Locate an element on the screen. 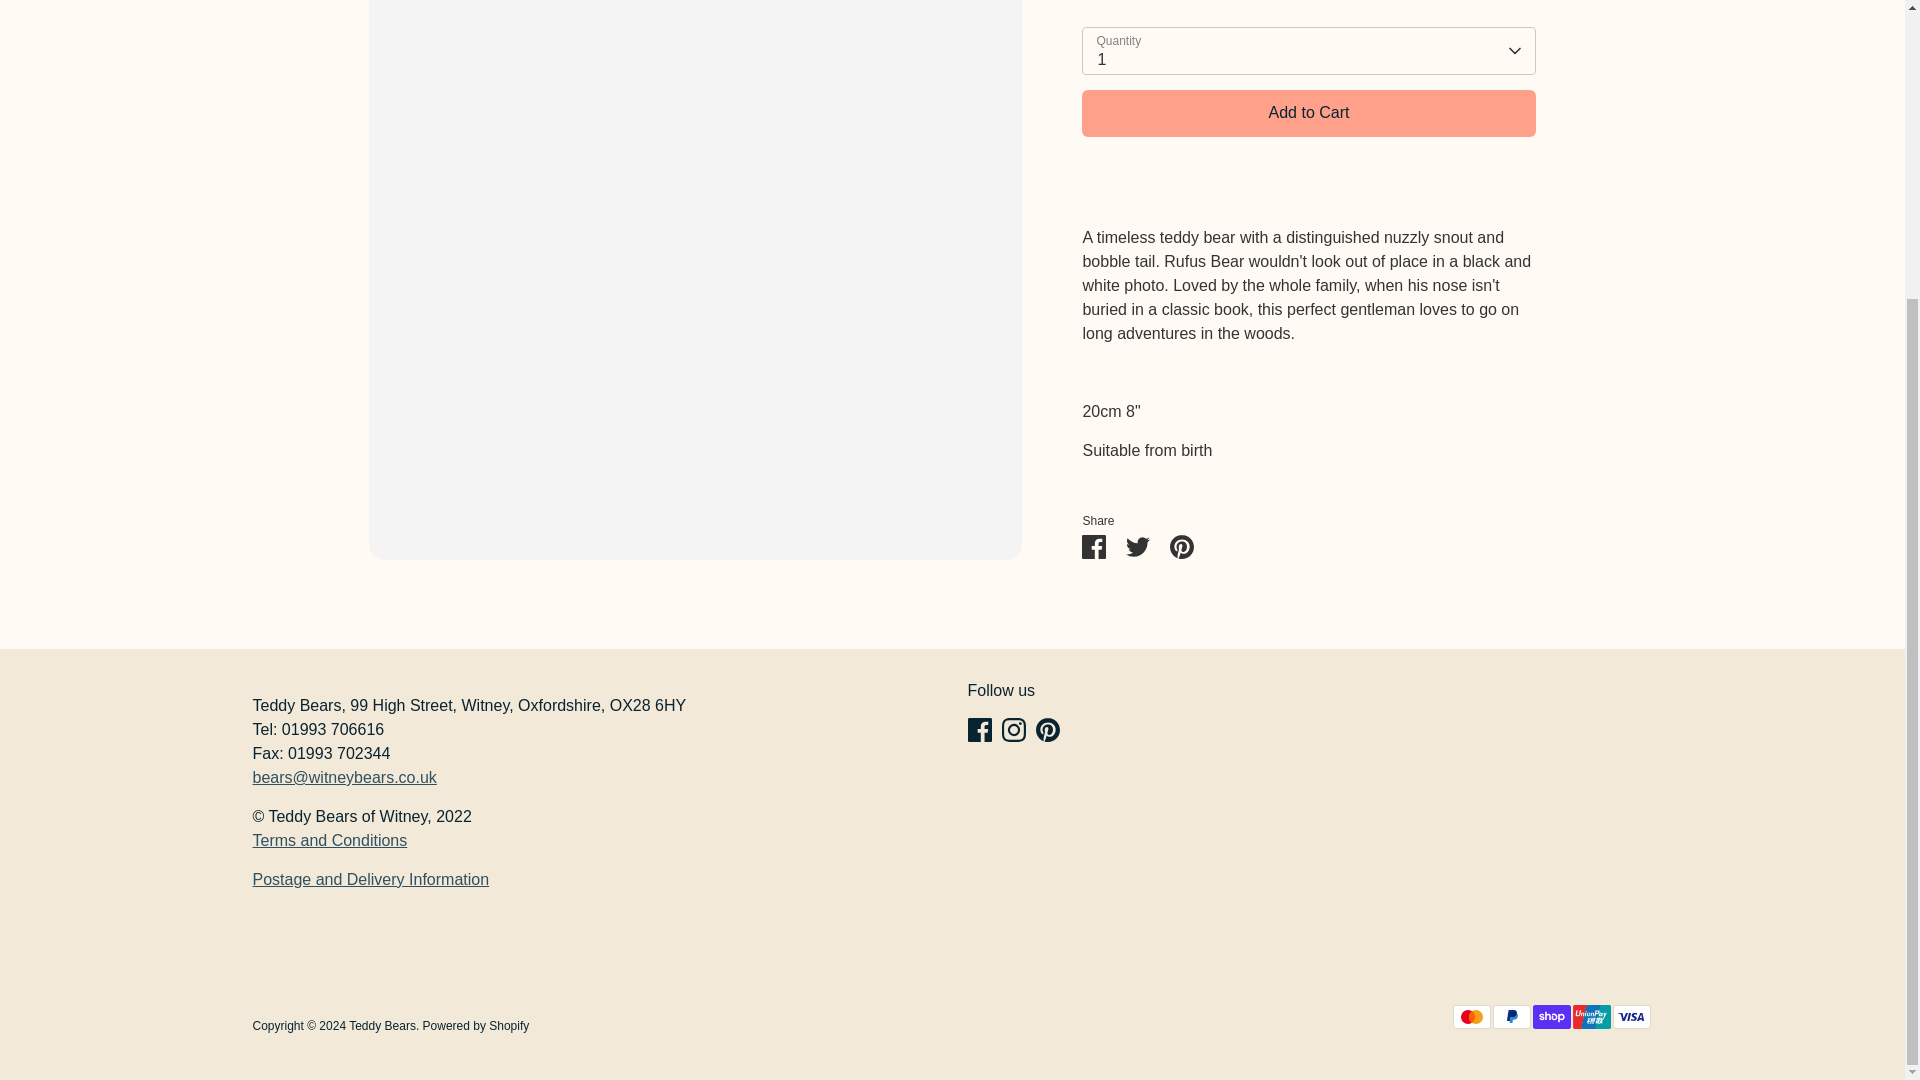 The image size is (1920, 1080). Postage and Delivery Information is located at coordinates (370, 878).